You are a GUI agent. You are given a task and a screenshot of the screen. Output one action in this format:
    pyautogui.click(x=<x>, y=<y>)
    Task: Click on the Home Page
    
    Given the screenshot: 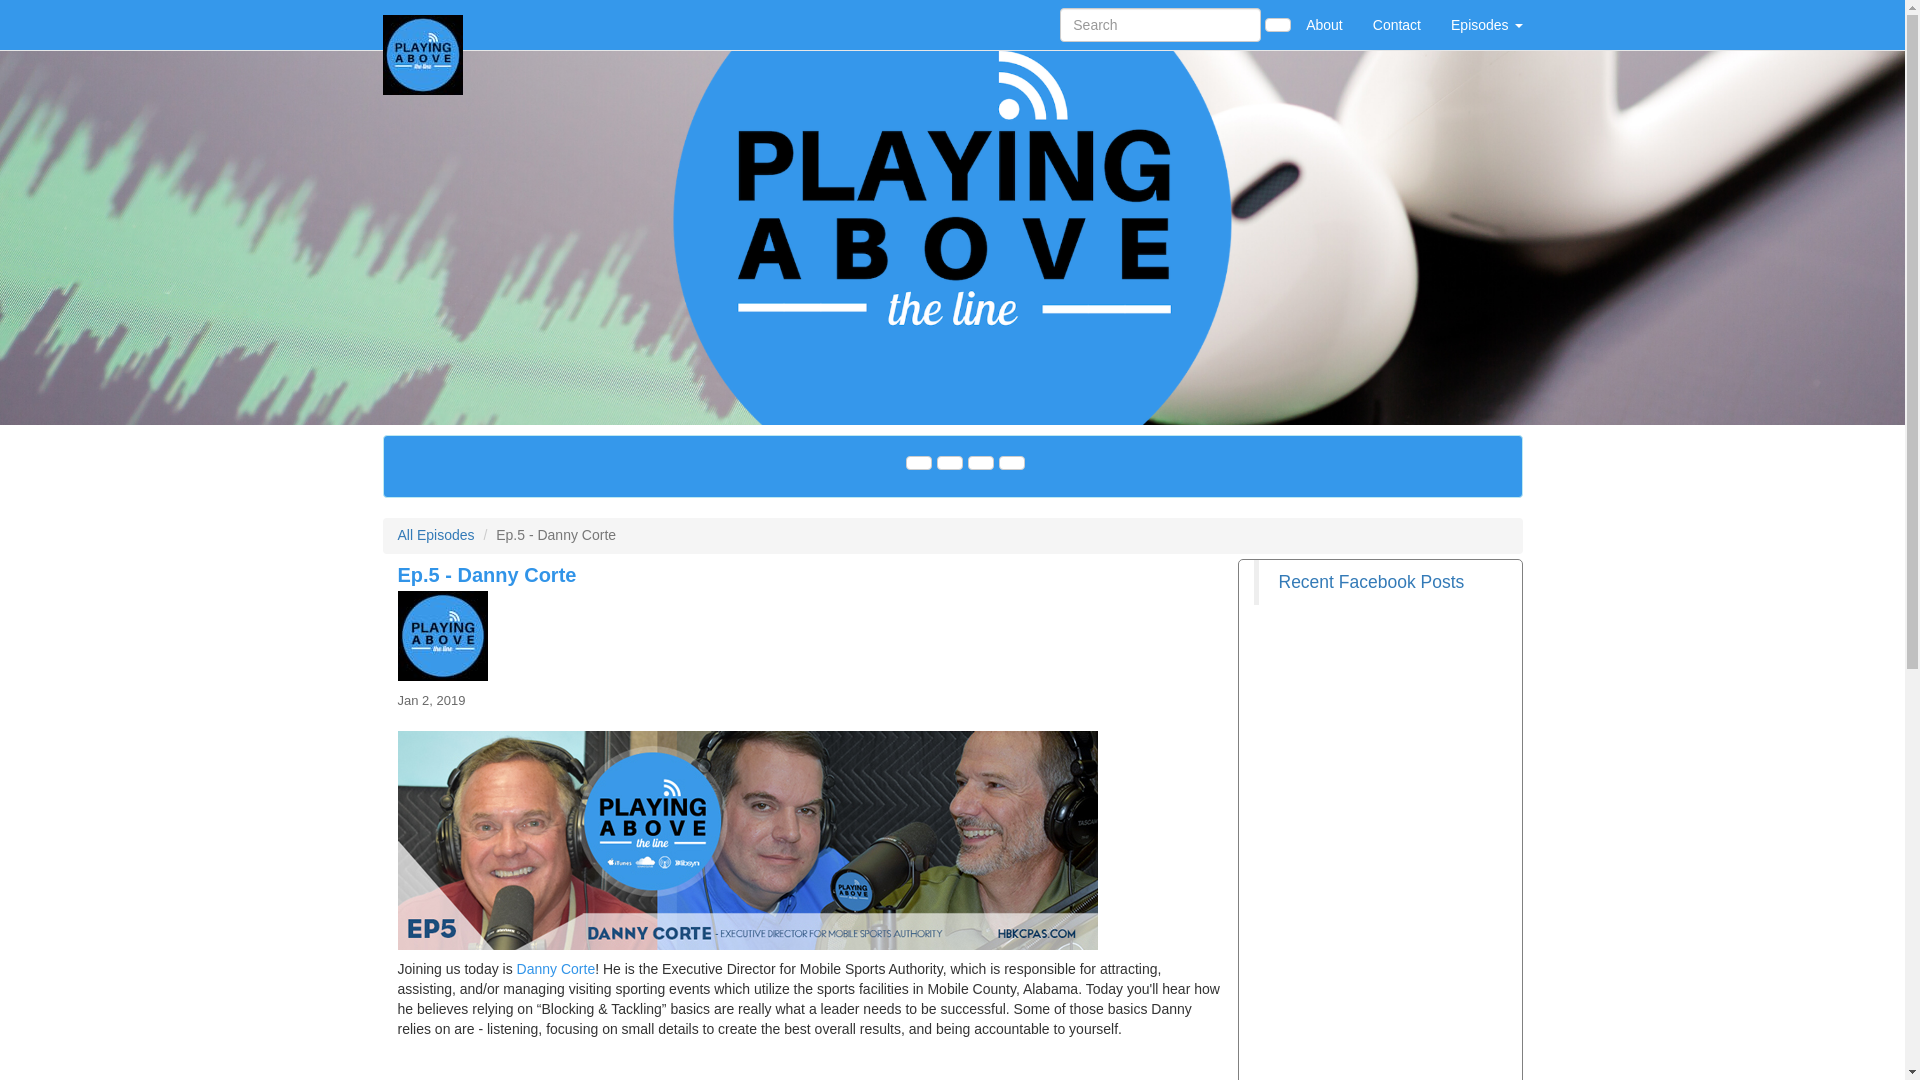 What is the action you would take?
    pyautogui.click(x=423, y=24)
    